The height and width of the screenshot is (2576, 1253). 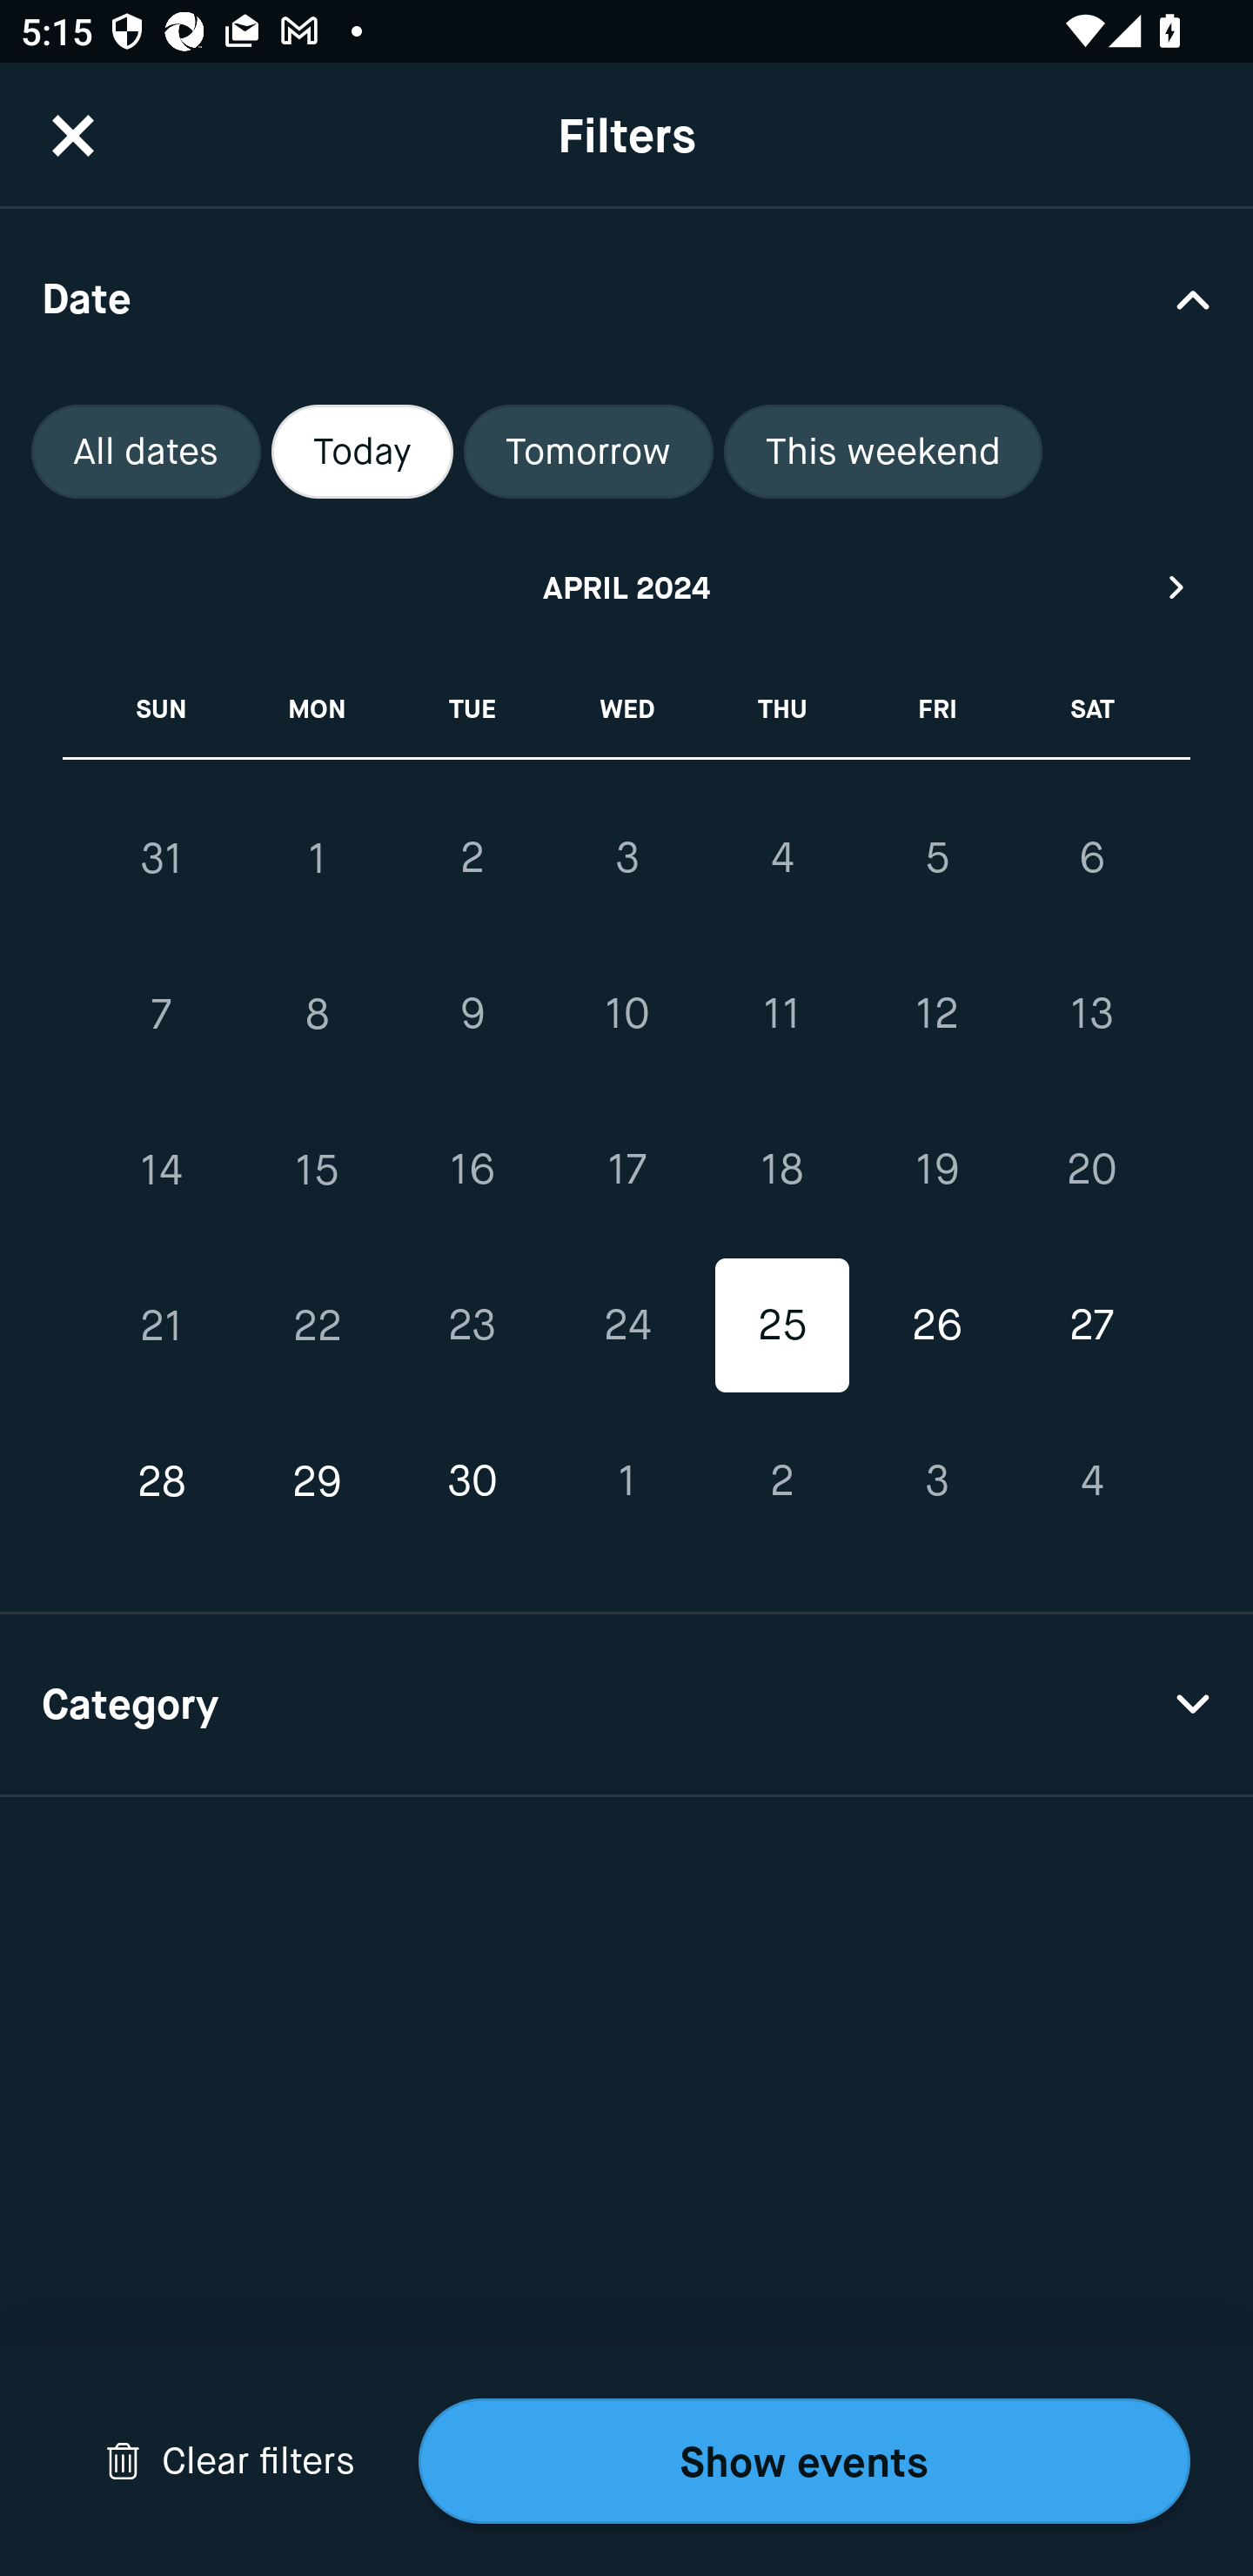 I want to click on 5, so click(x=936, y=857).